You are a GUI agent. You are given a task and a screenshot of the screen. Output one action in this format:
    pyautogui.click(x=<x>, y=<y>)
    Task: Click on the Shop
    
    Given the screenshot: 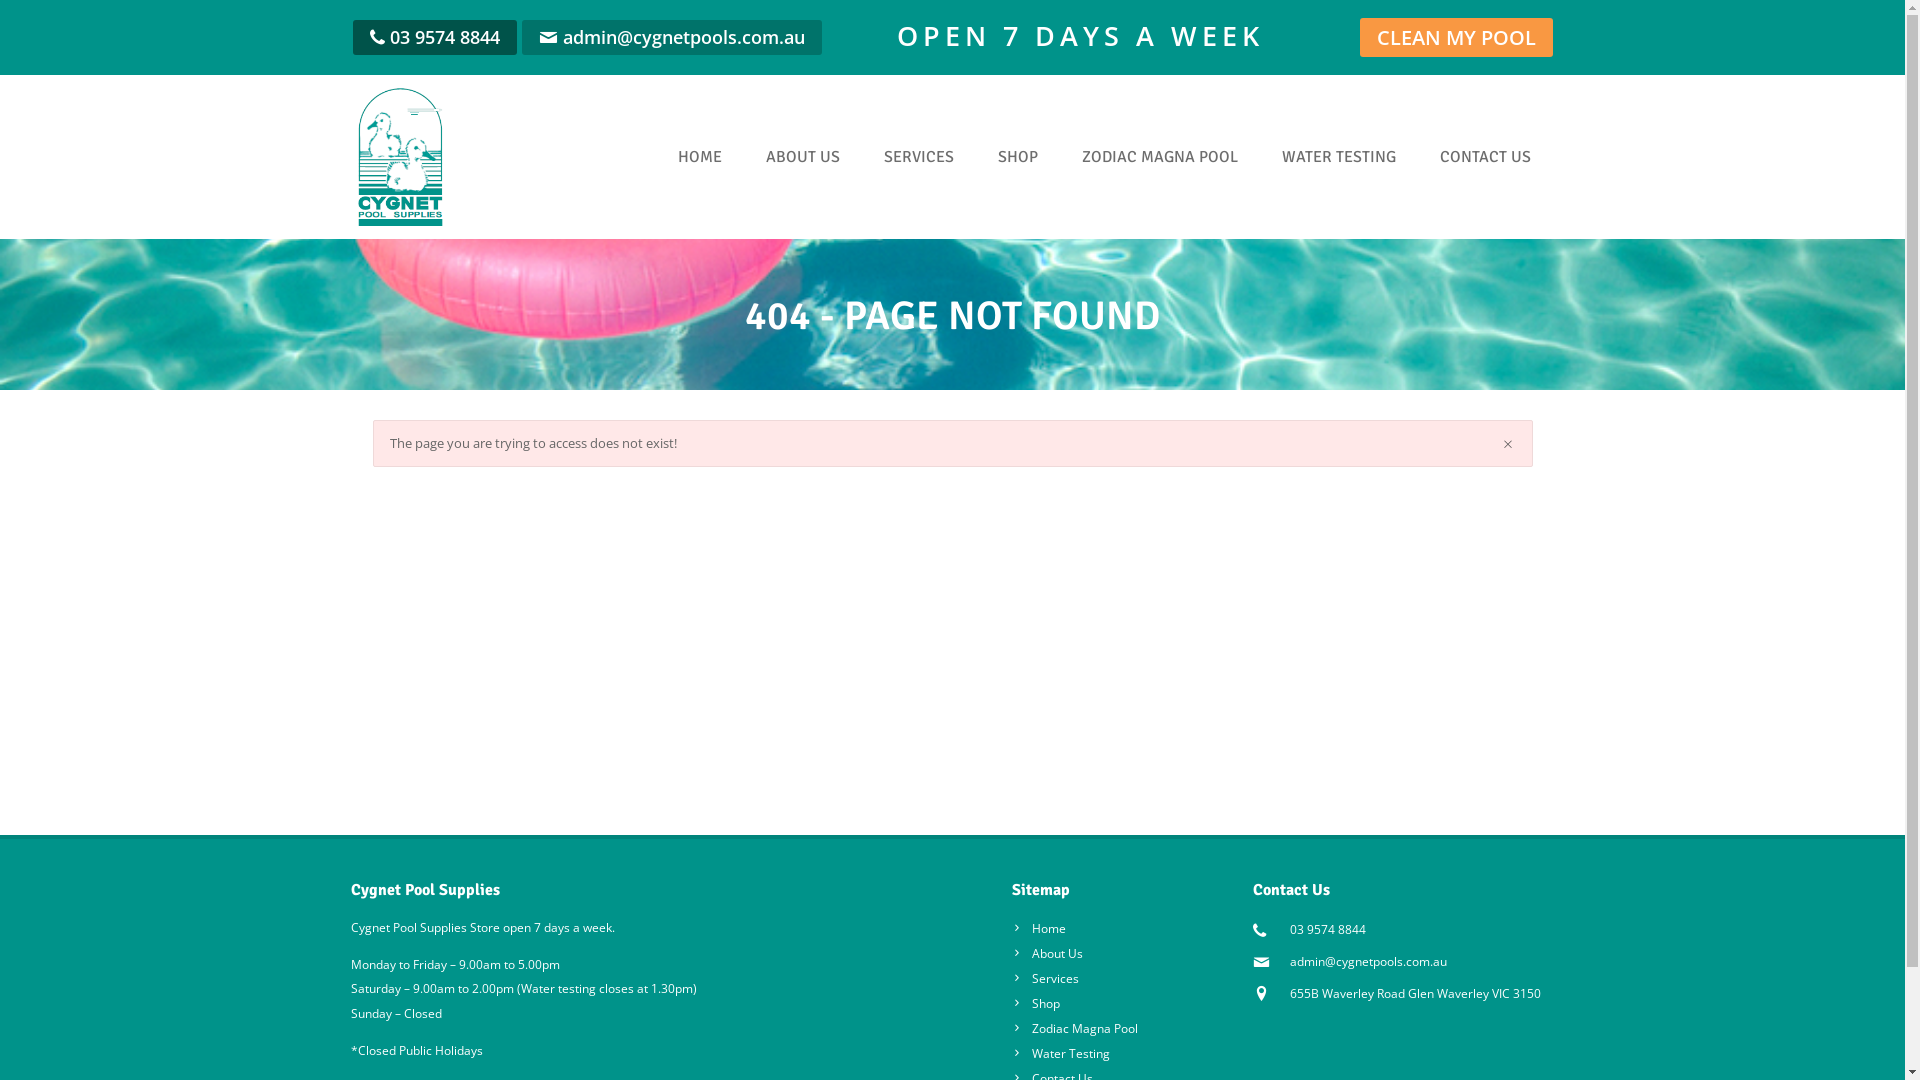 What is the action you would take?
    pyautogui.click(x=1036, y=1004)
    